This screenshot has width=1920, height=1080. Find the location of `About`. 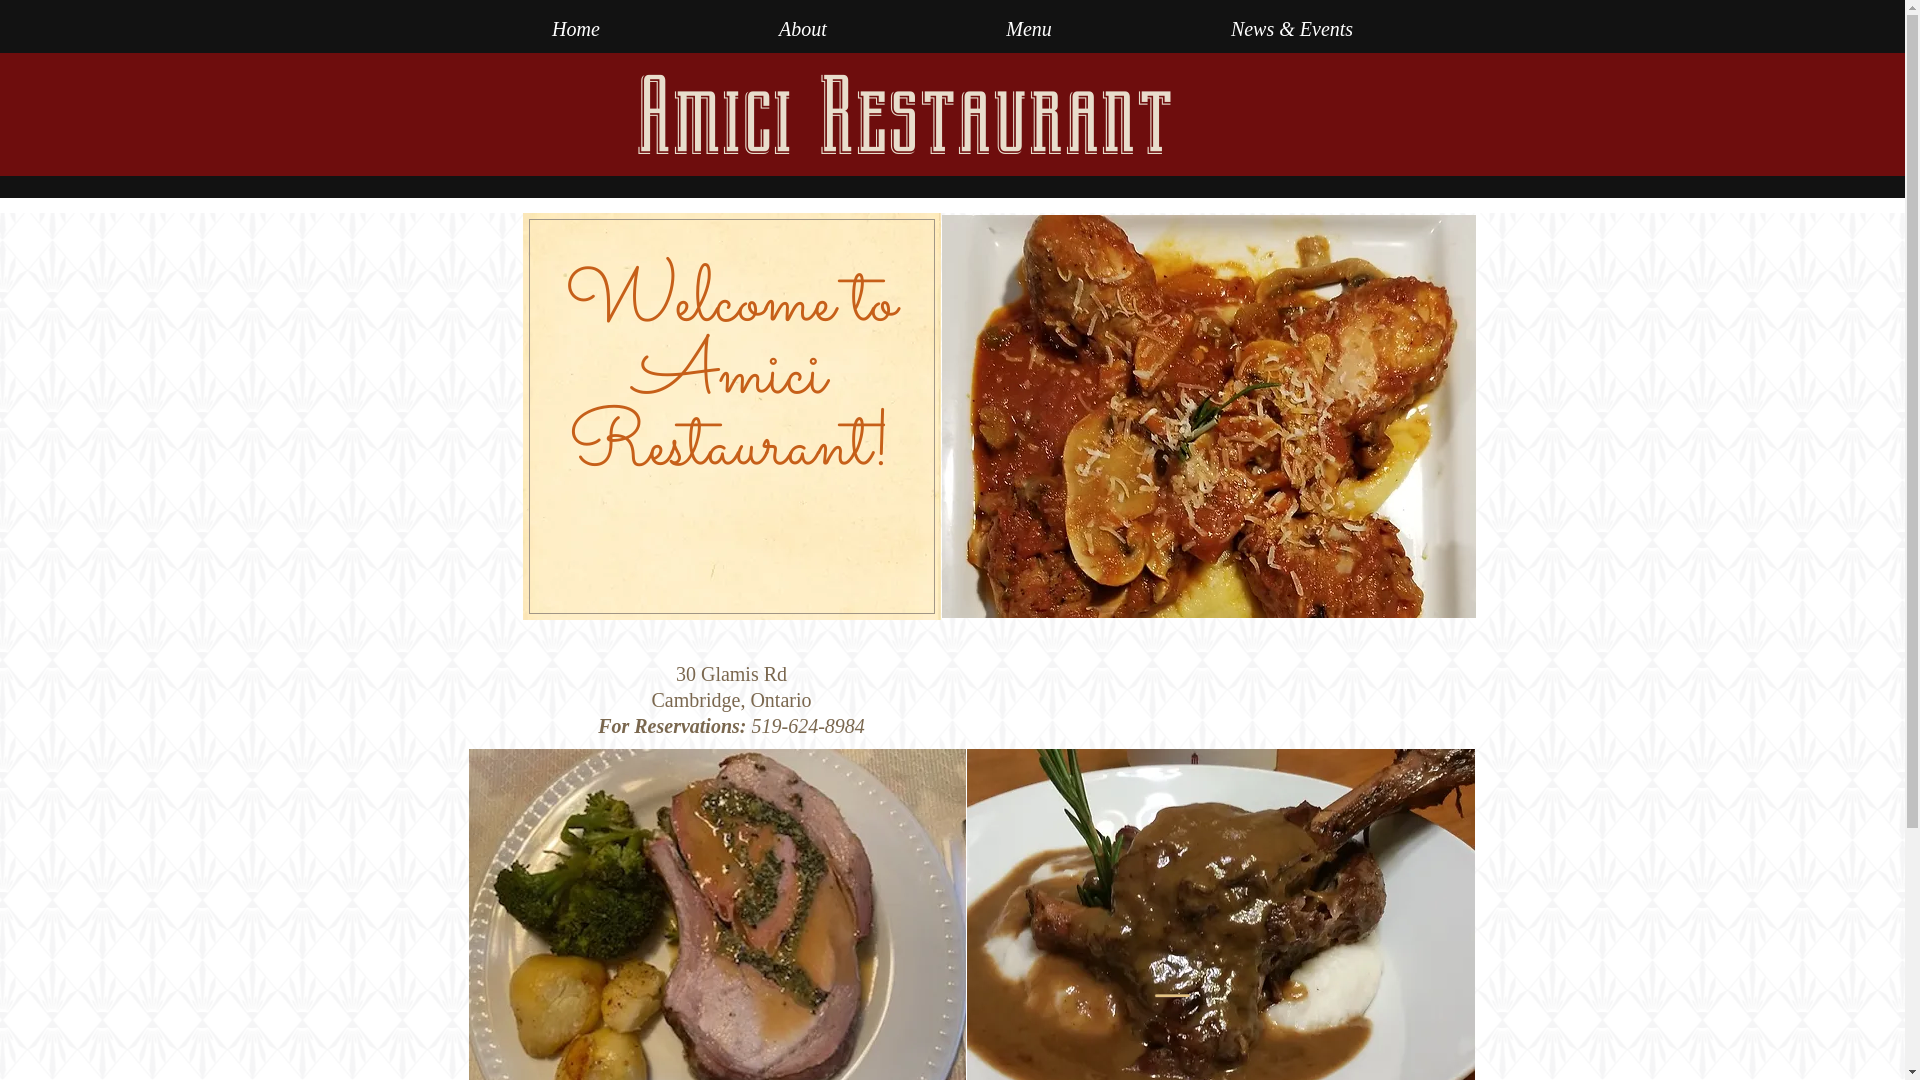

About is located at coordinates (804, 29).